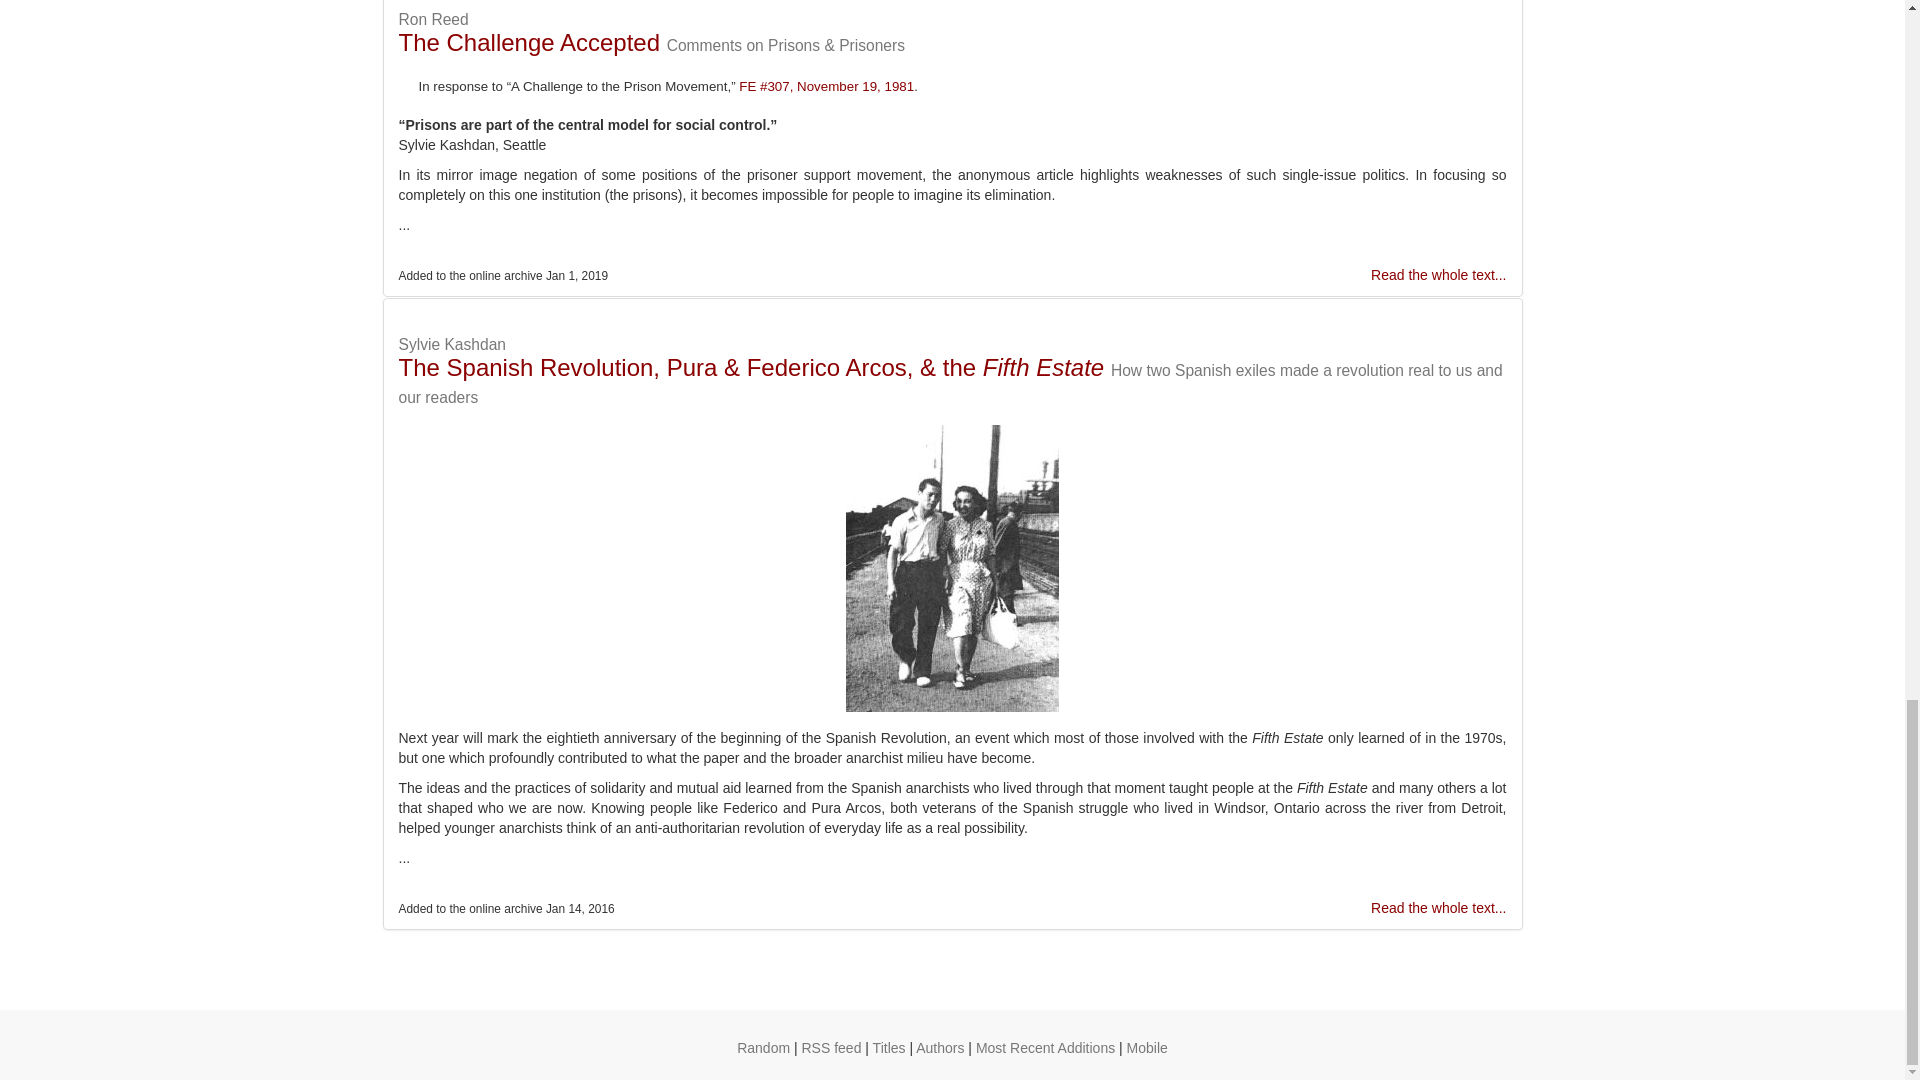  What do you see at coordinates (1147, 1048) in the screenshot?
I see `Mobile` at bounding box center [1147, 1048].